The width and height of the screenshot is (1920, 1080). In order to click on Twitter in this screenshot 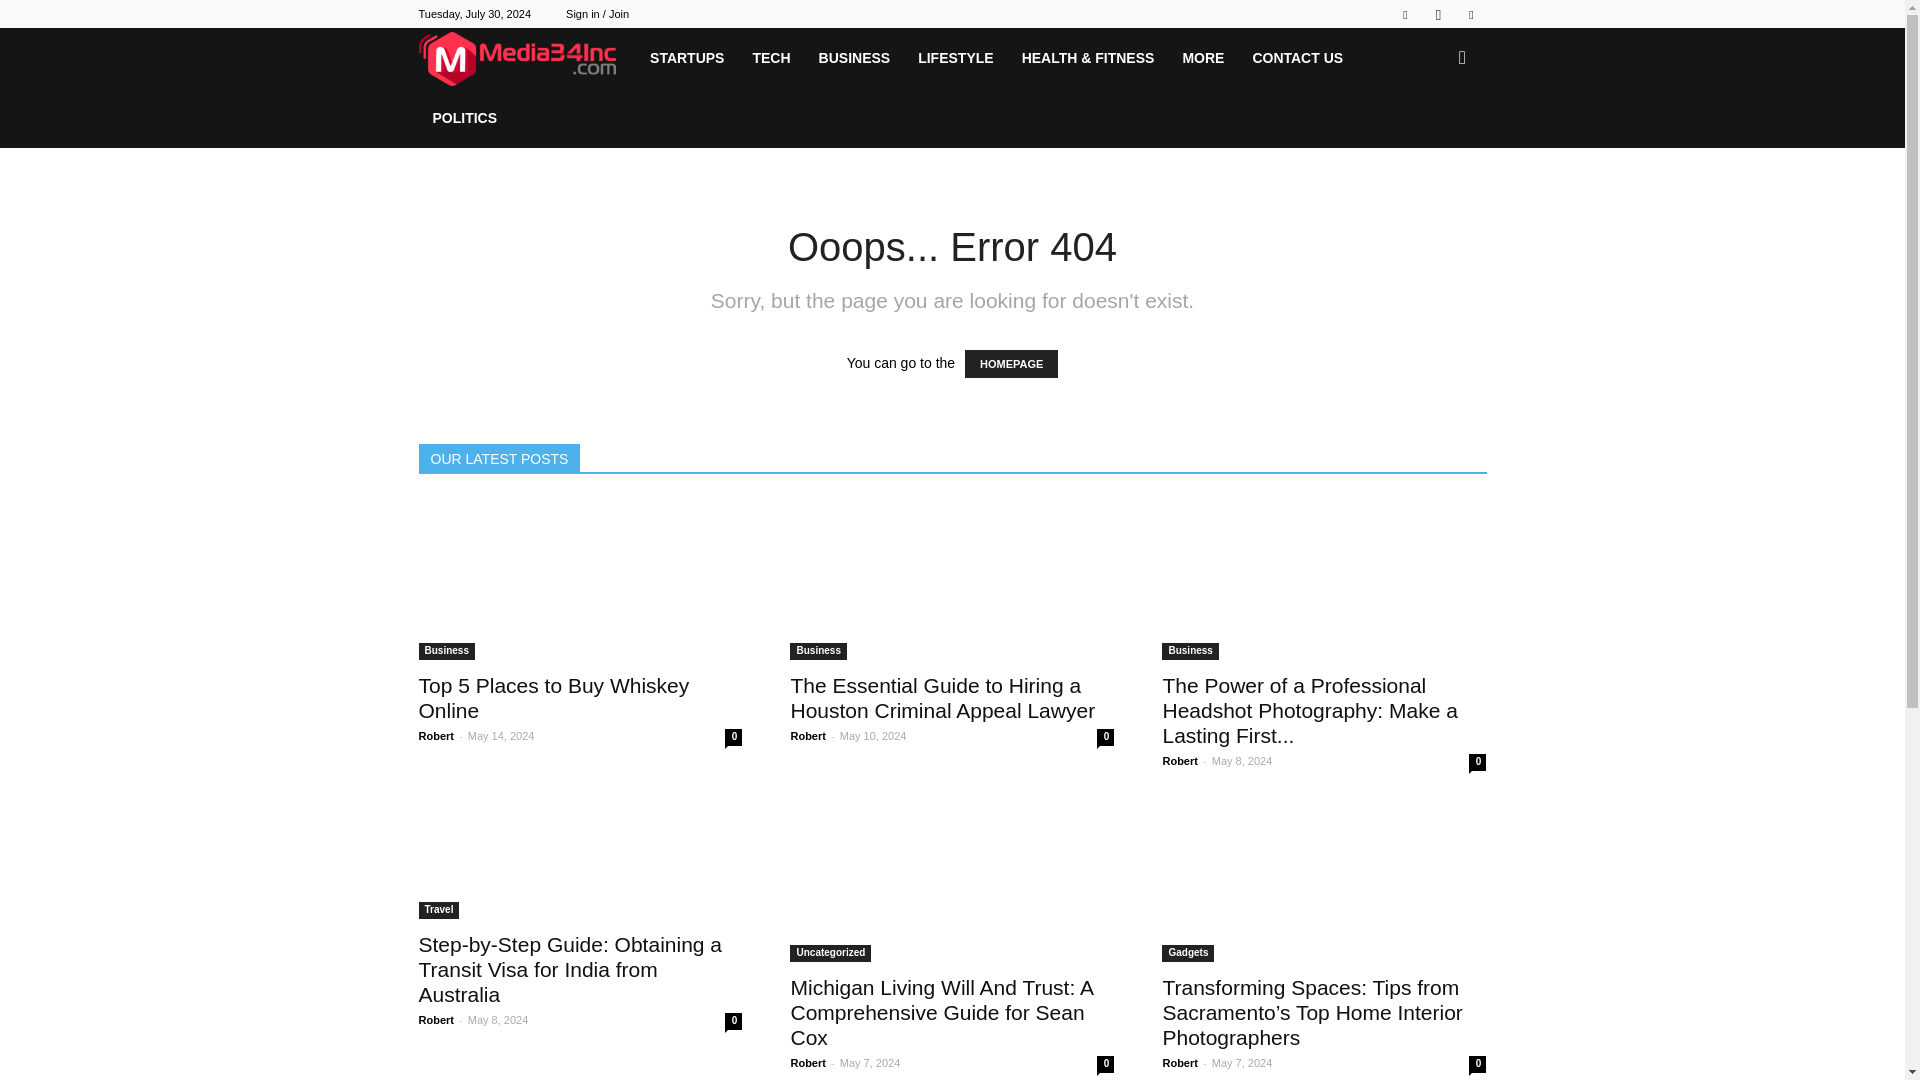, I will do `click(1470, 14)`.